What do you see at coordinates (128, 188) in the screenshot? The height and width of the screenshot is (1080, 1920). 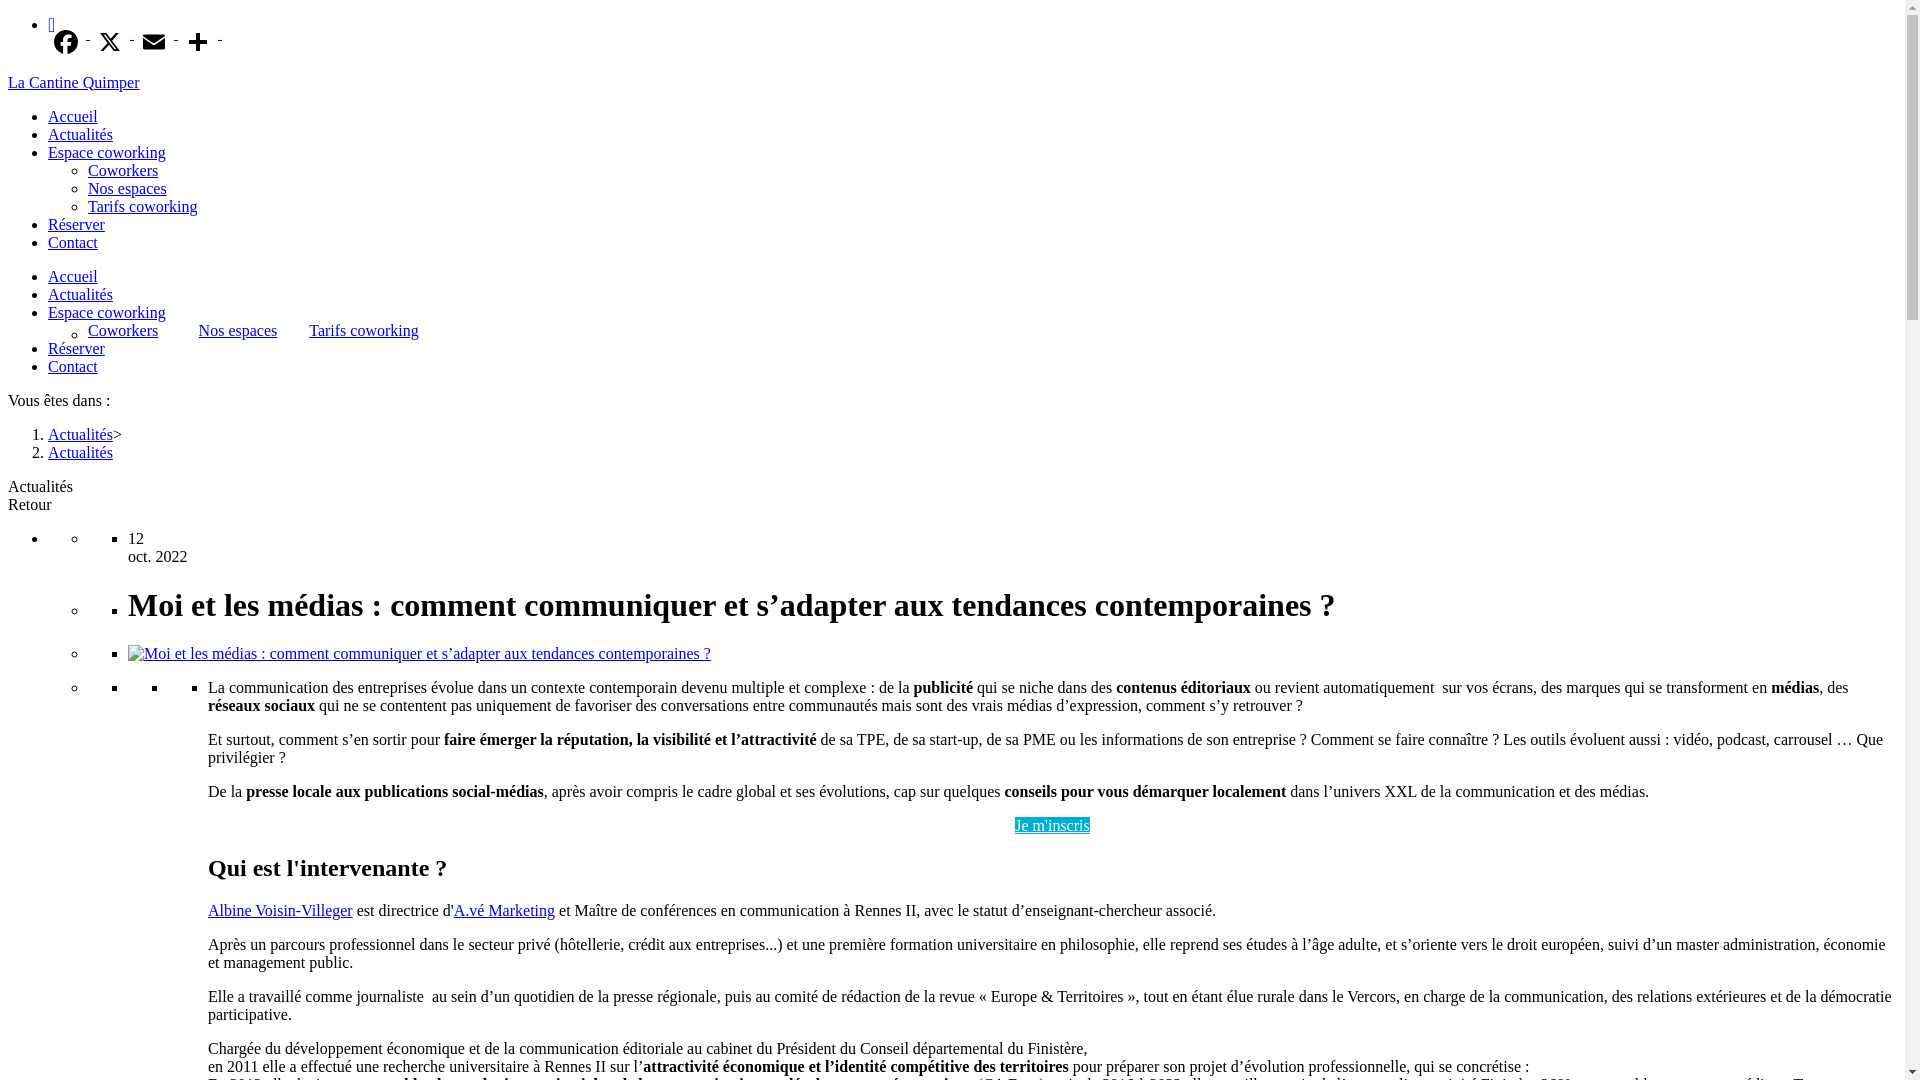 I see `Nos espaces` at bounding box center [128, 188].